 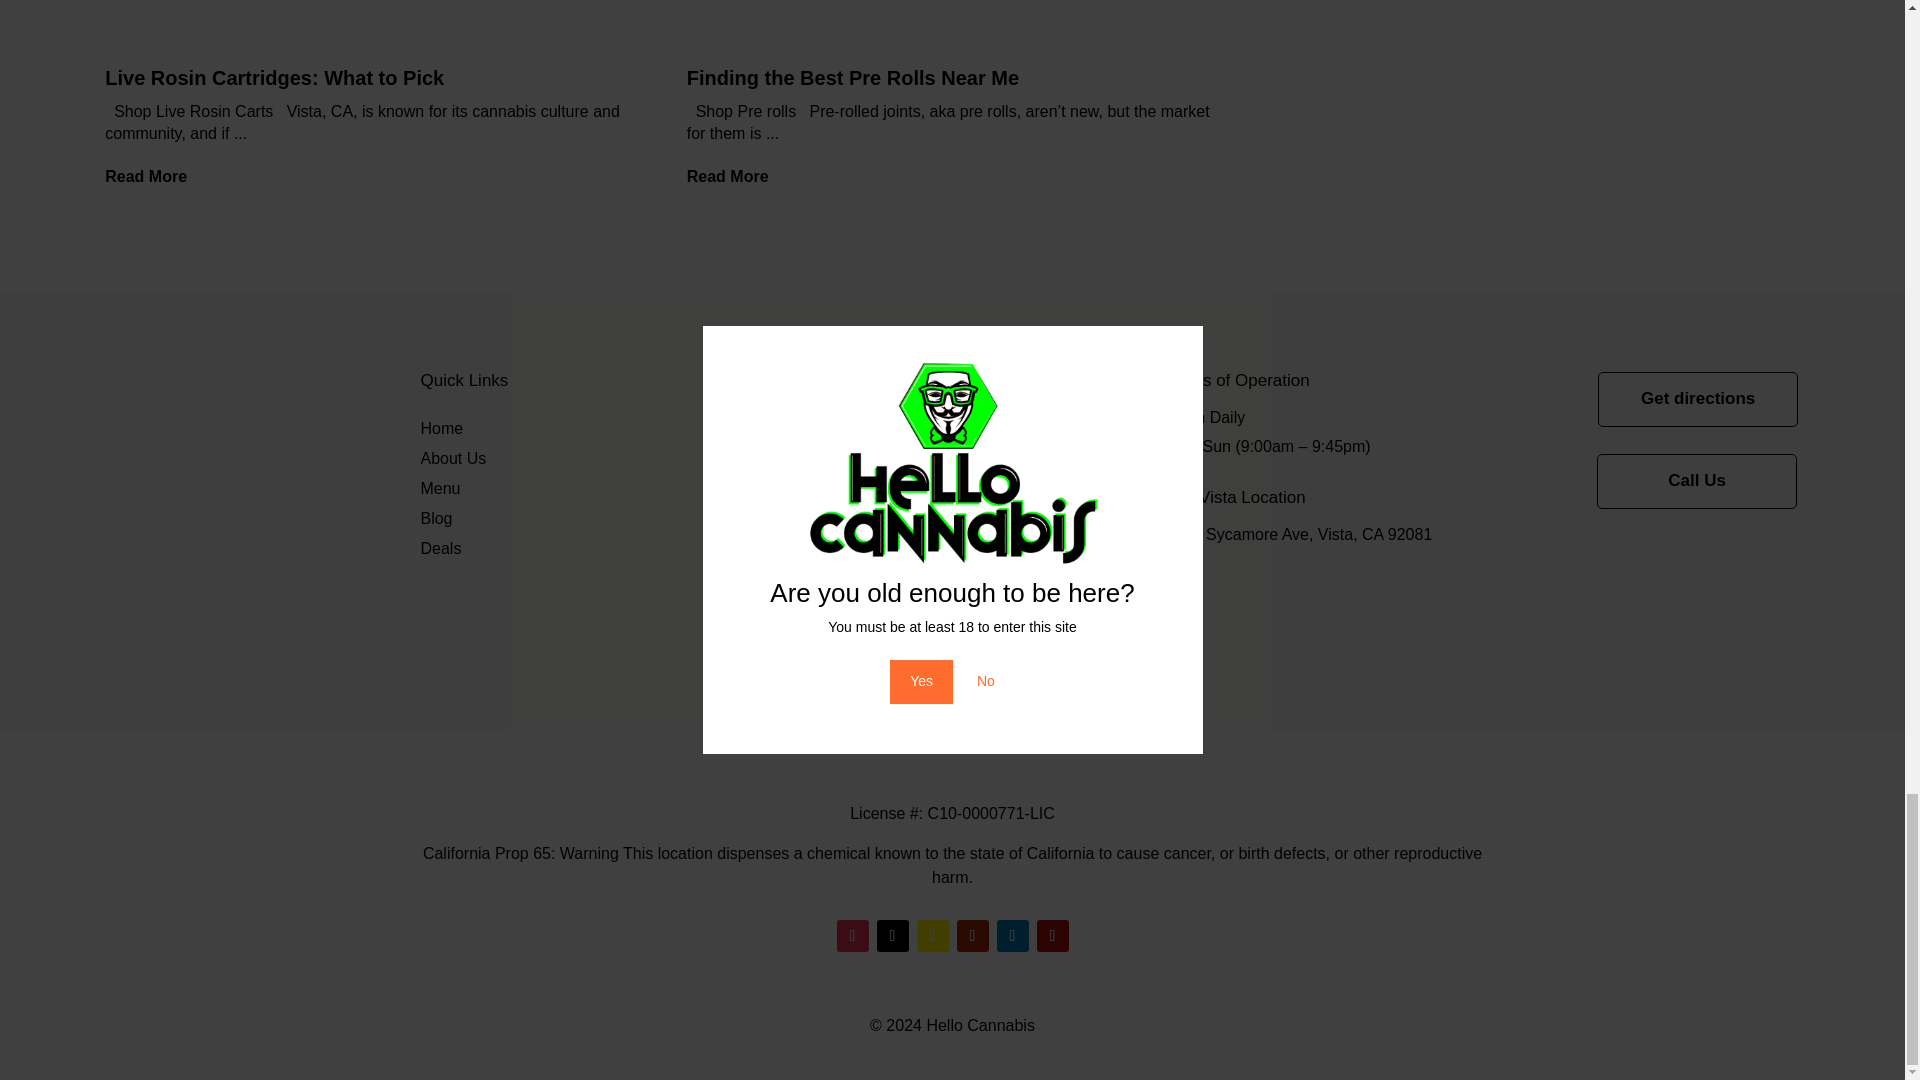 What do you see at coordinates (440, 552) in the screenshot?
I see `Deals` at bounding box center [440, 552].